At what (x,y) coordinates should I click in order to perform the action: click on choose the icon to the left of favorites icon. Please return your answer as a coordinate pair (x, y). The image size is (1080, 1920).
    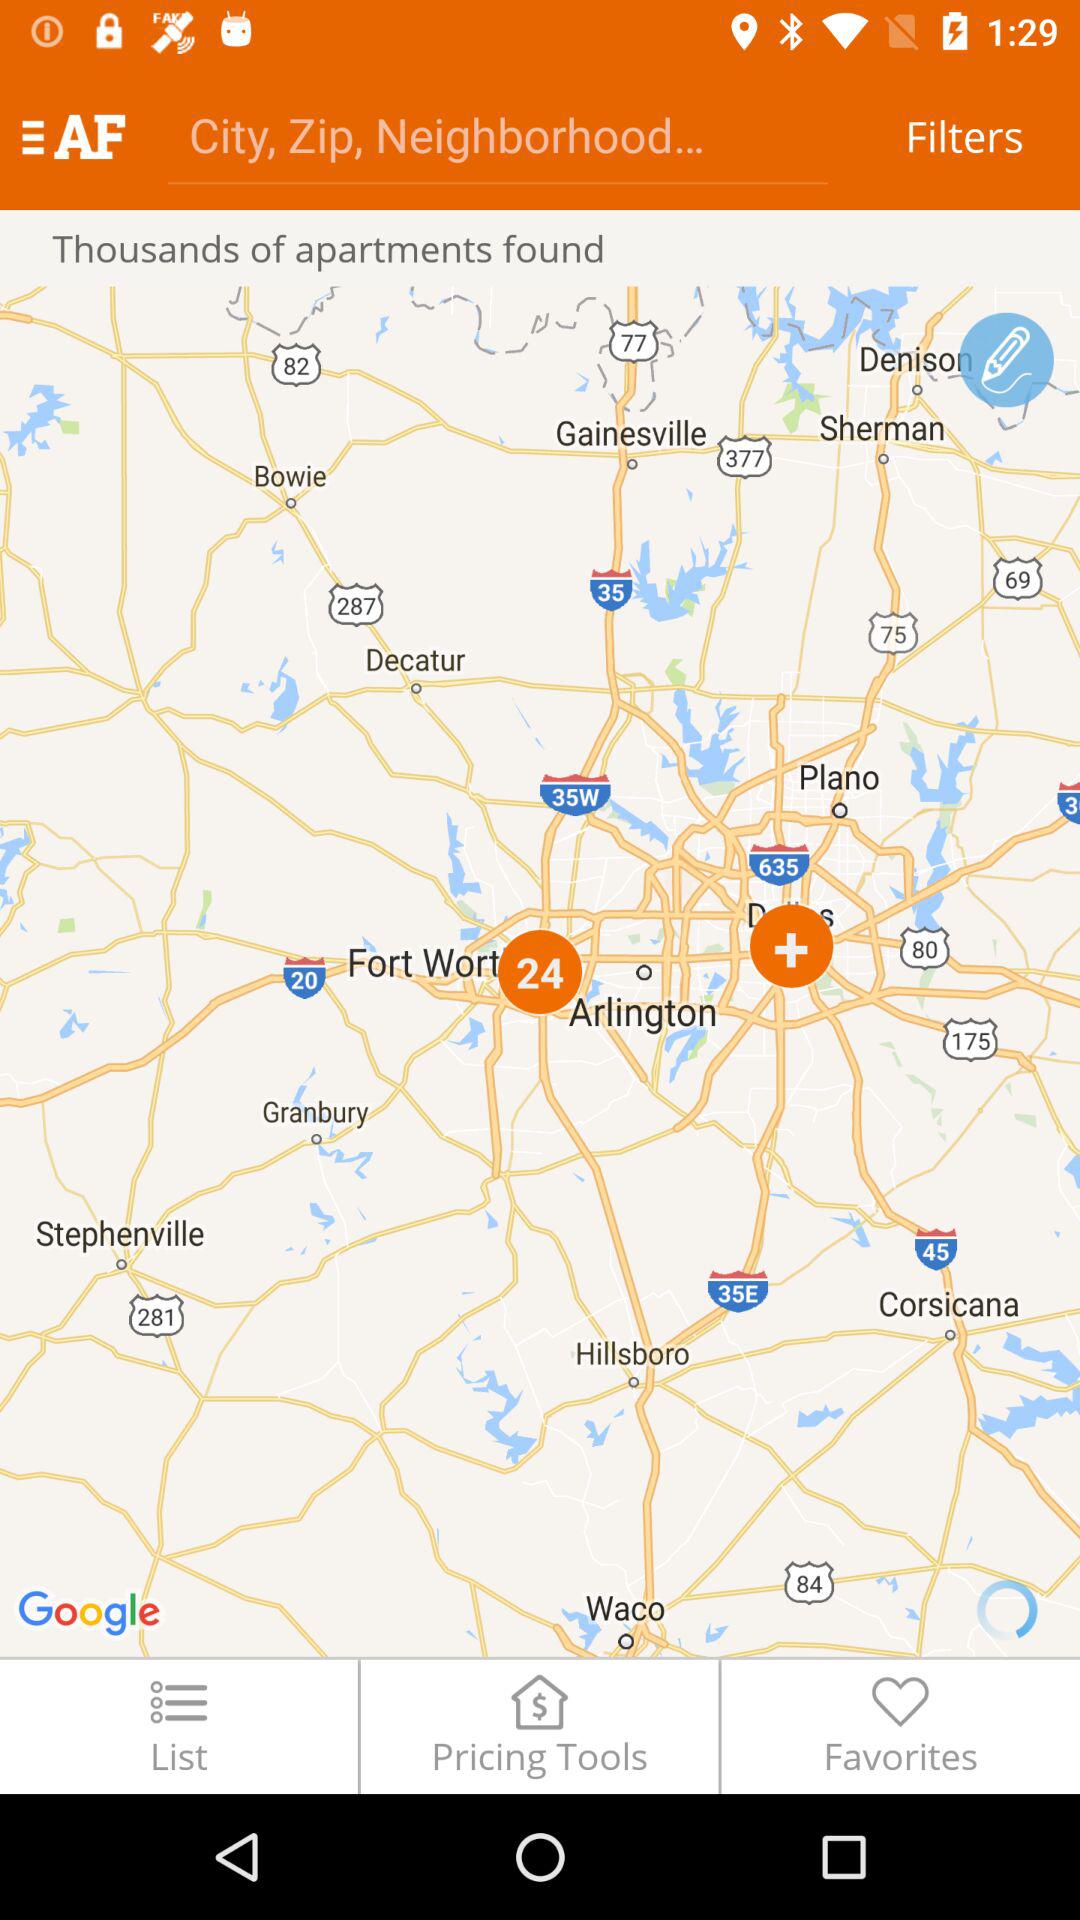
    Looking at the image, I should click on (539, 1726).